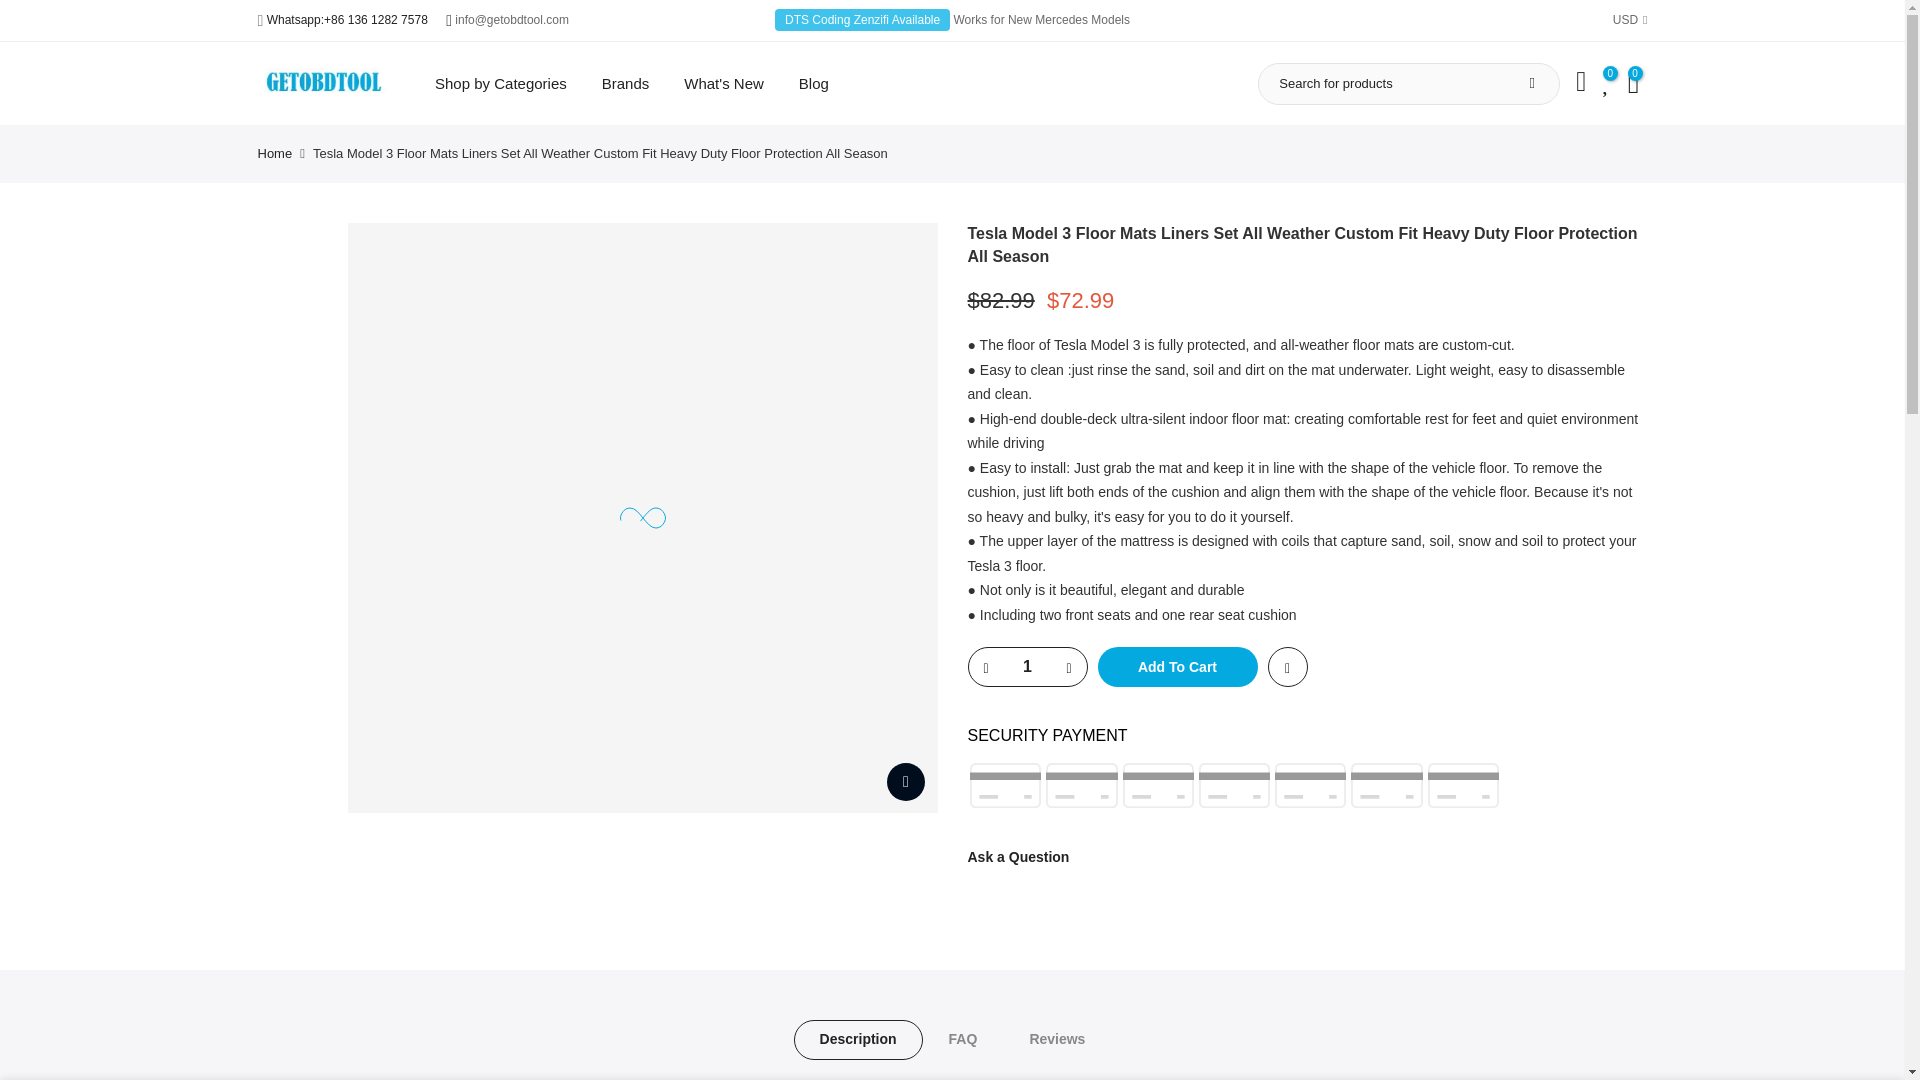  What do you see at coordinates (724, 84) in the screenshot?
I see `What's New` at bounding box center [724, 84].